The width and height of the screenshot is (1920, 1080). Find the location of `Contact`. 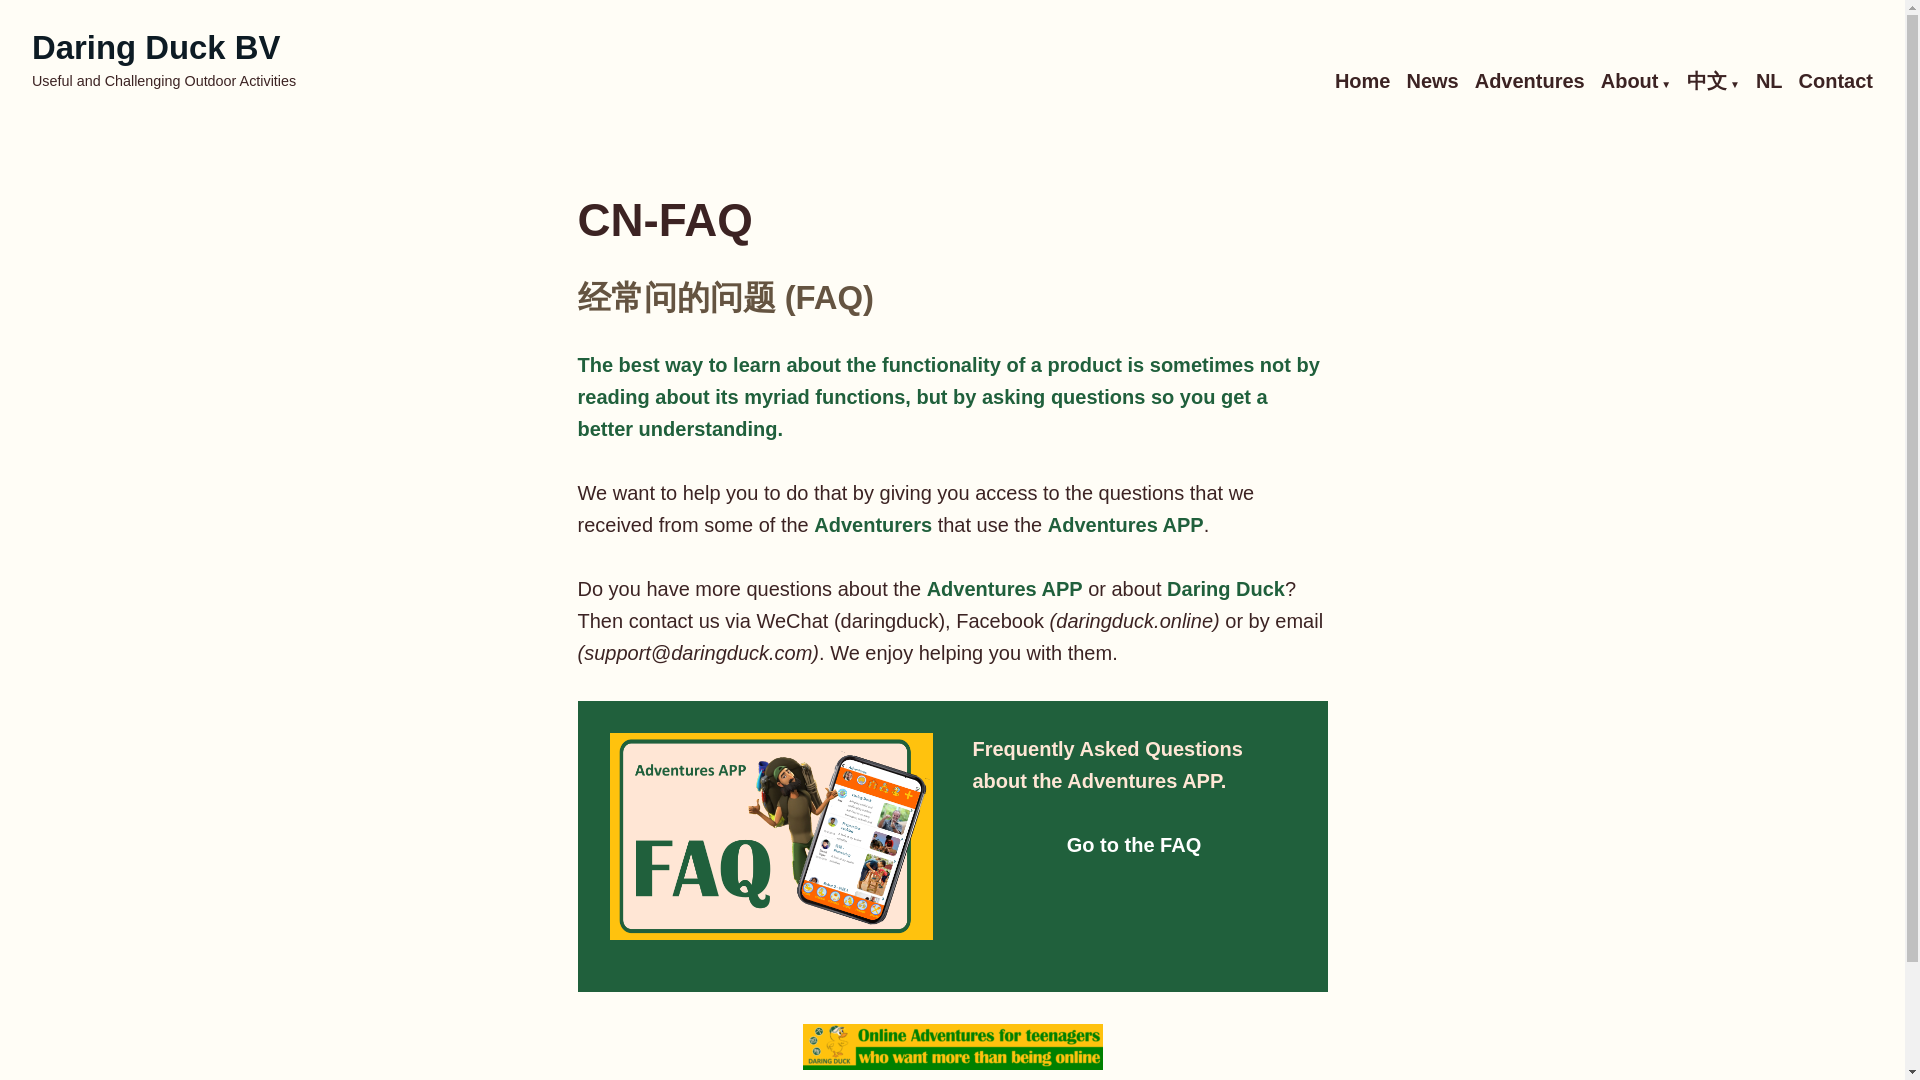

Contact is located at coordinates (1836, 82).